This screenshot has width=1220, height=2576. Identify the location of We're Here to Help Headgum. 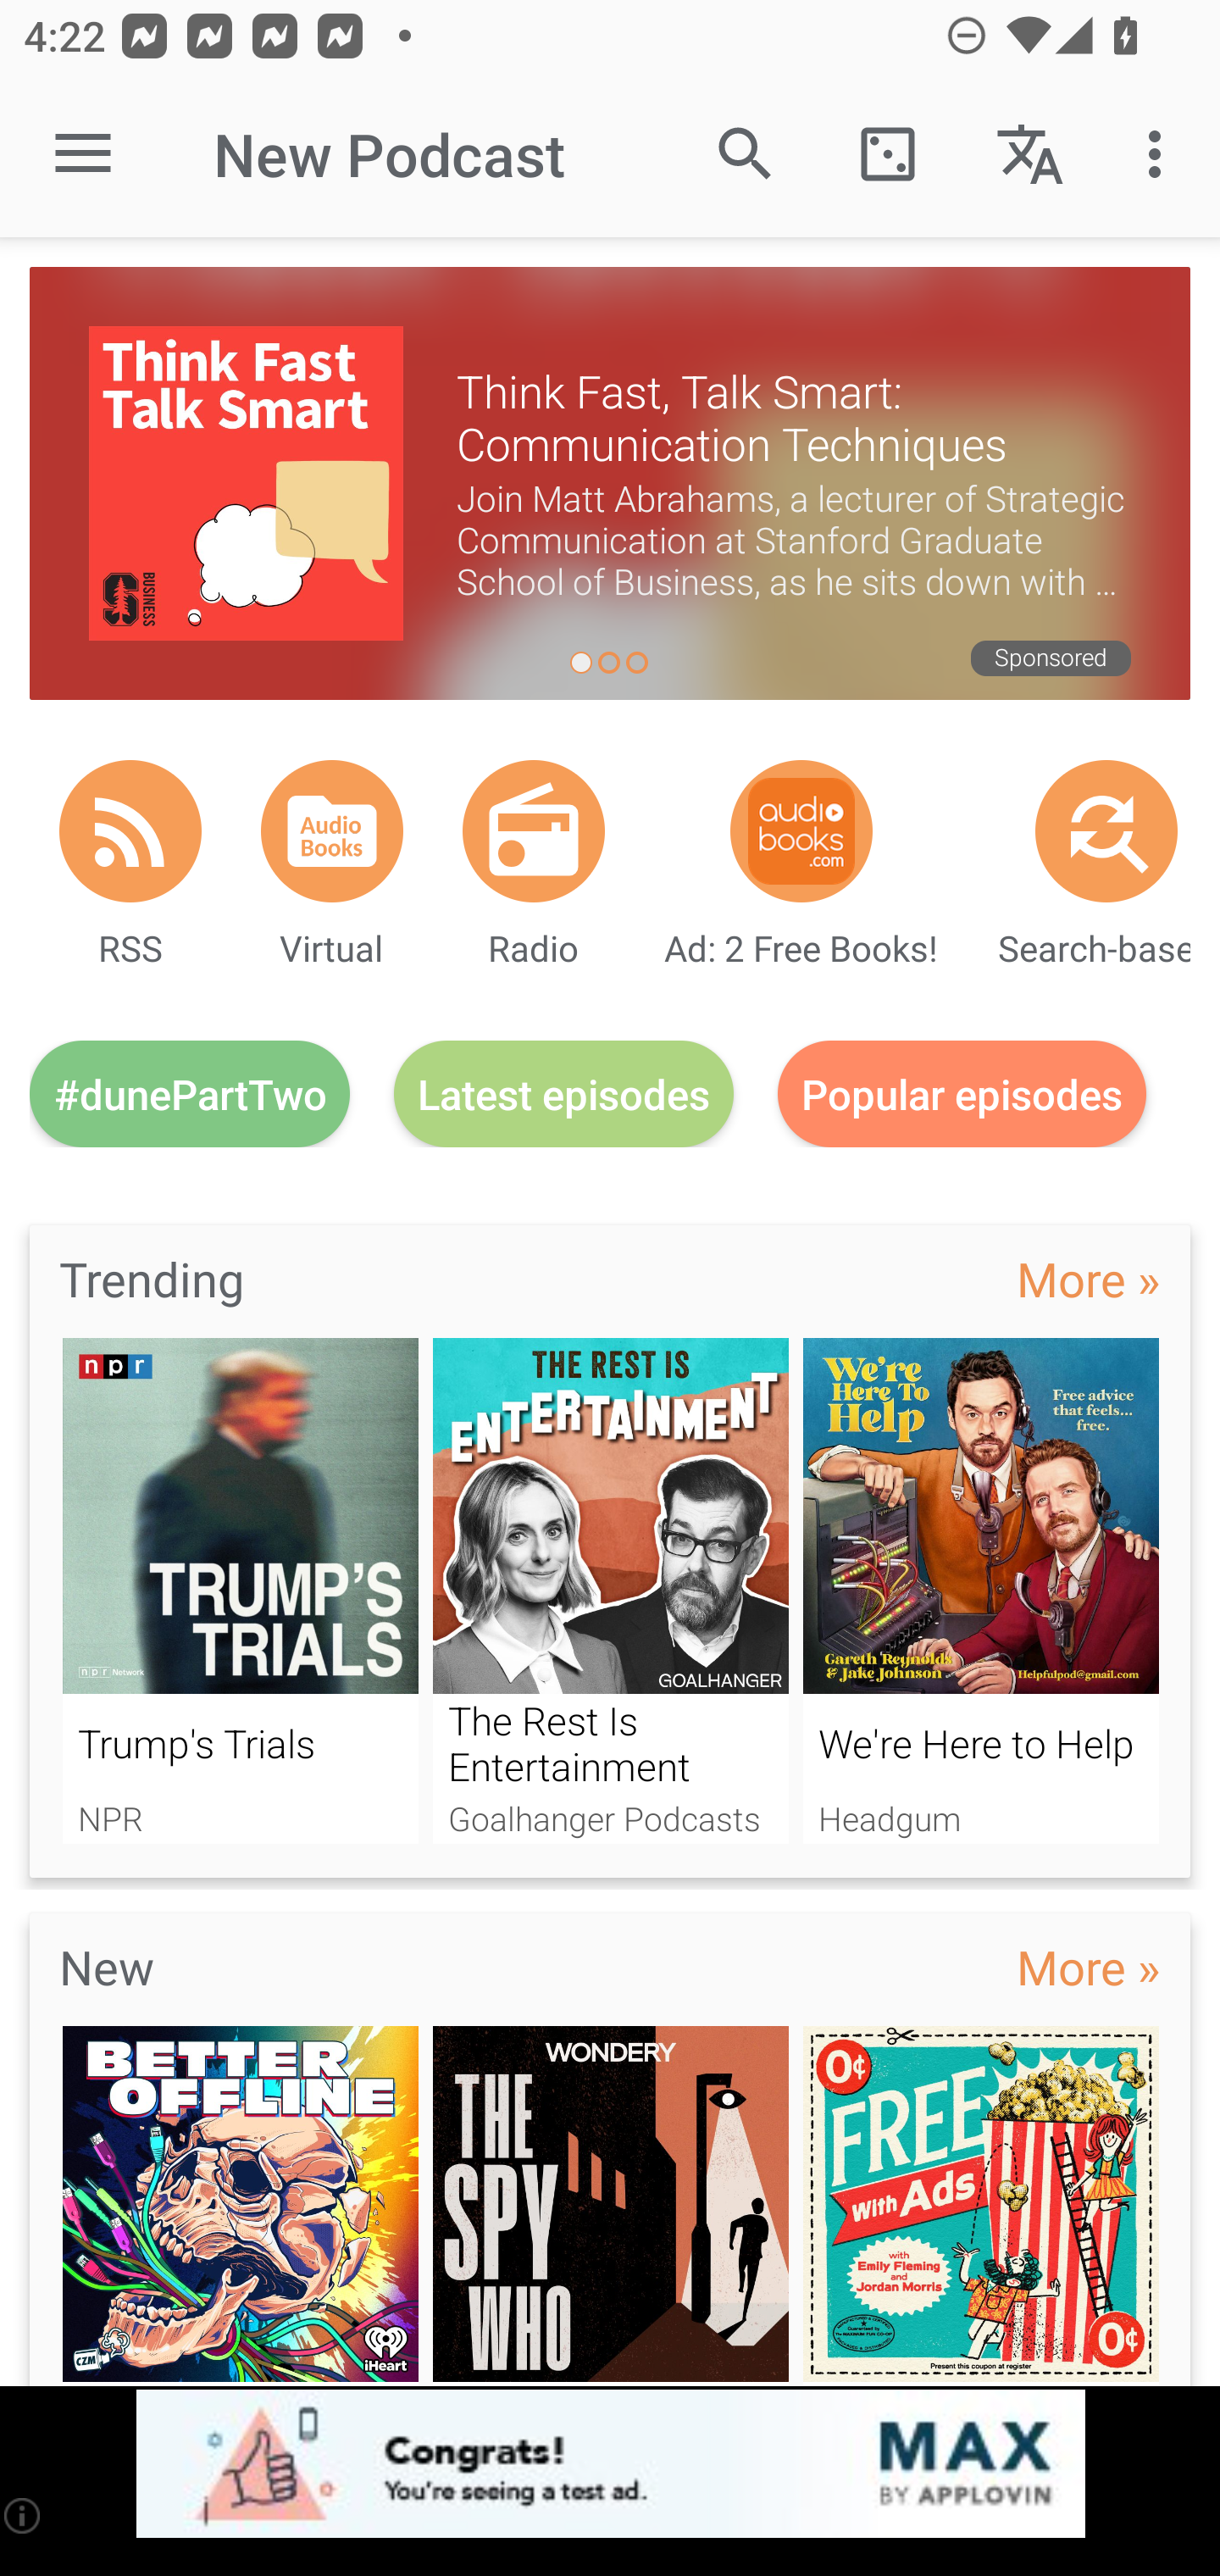
(981, 1590).